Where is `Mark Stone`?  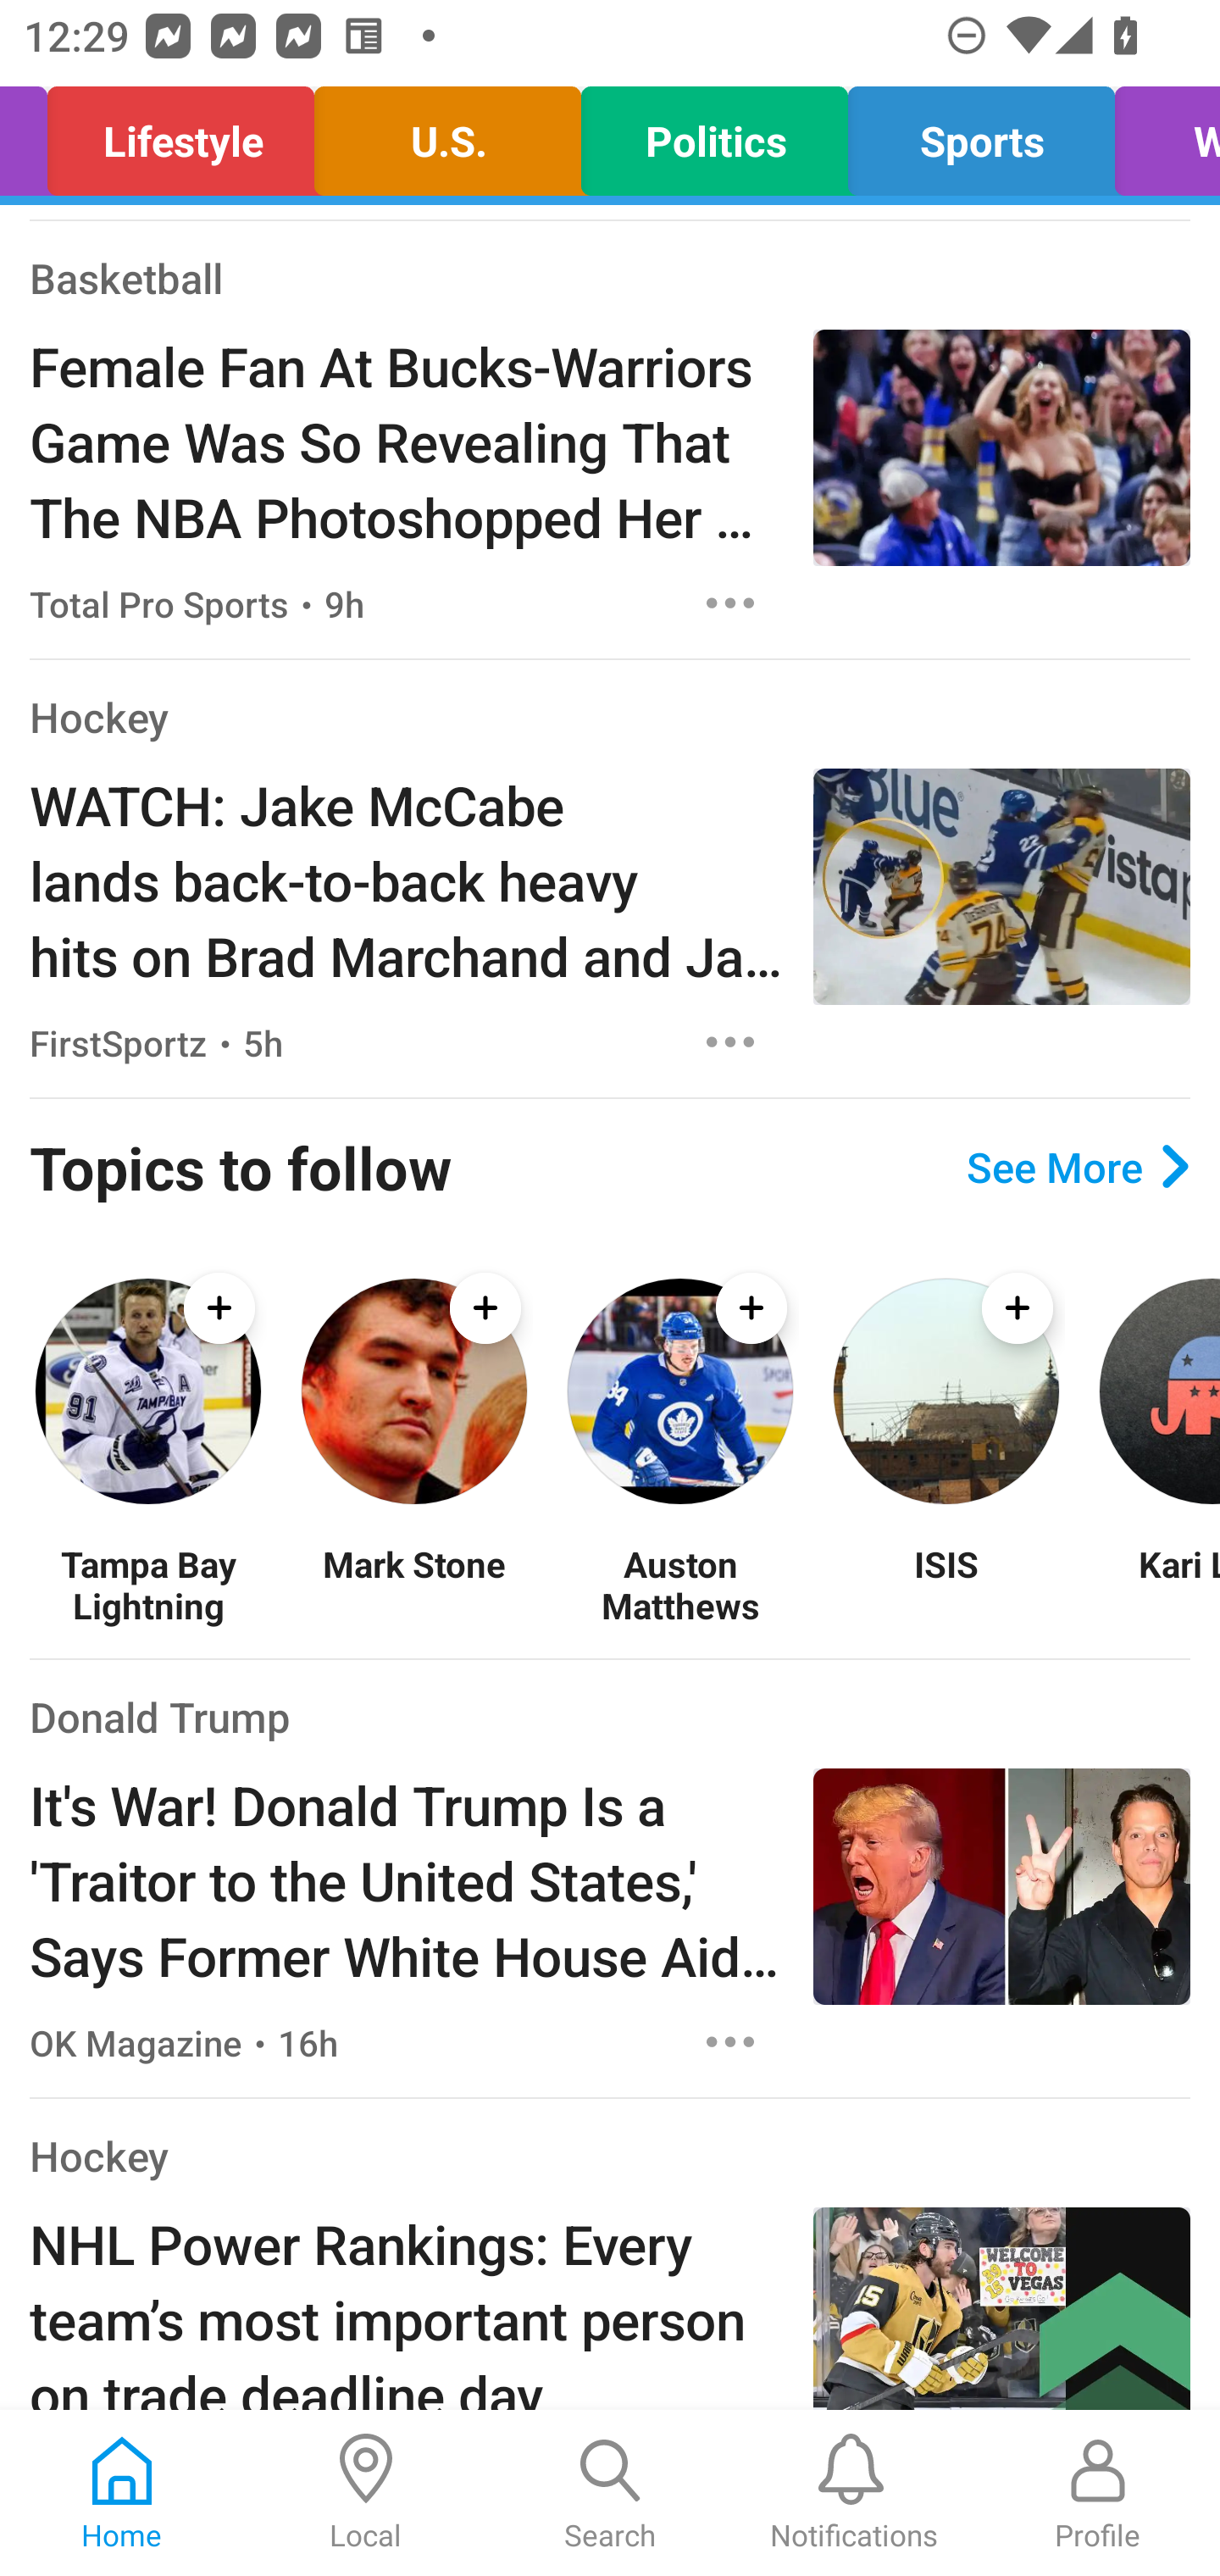
Mark Stone is located at coordinates (413, 1585).